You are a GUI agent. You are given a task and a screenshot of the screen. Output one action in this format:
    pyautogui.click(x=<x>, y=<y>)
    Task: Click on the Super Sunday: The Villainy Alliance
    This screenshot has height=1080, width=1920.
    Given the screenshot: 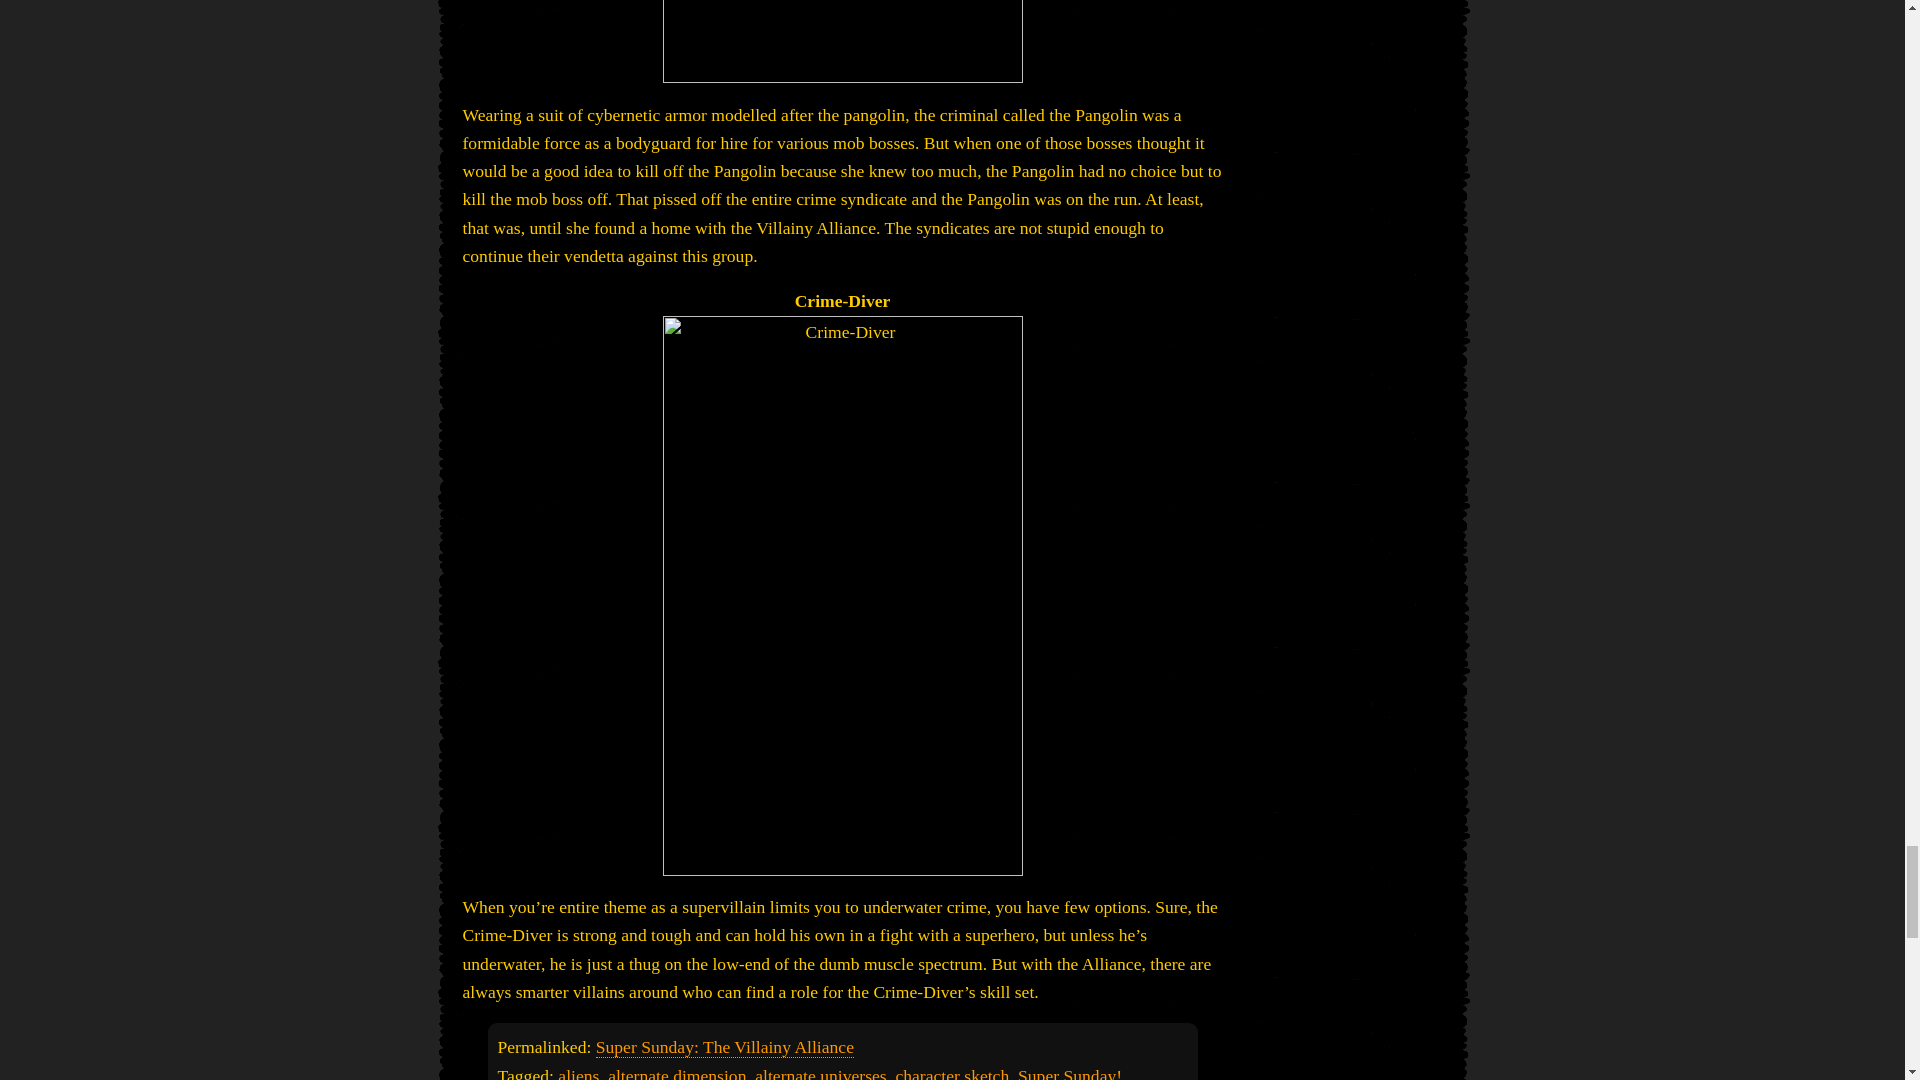 What is the action you would take?
    pyautogui.click(x=724, y=1047)
    